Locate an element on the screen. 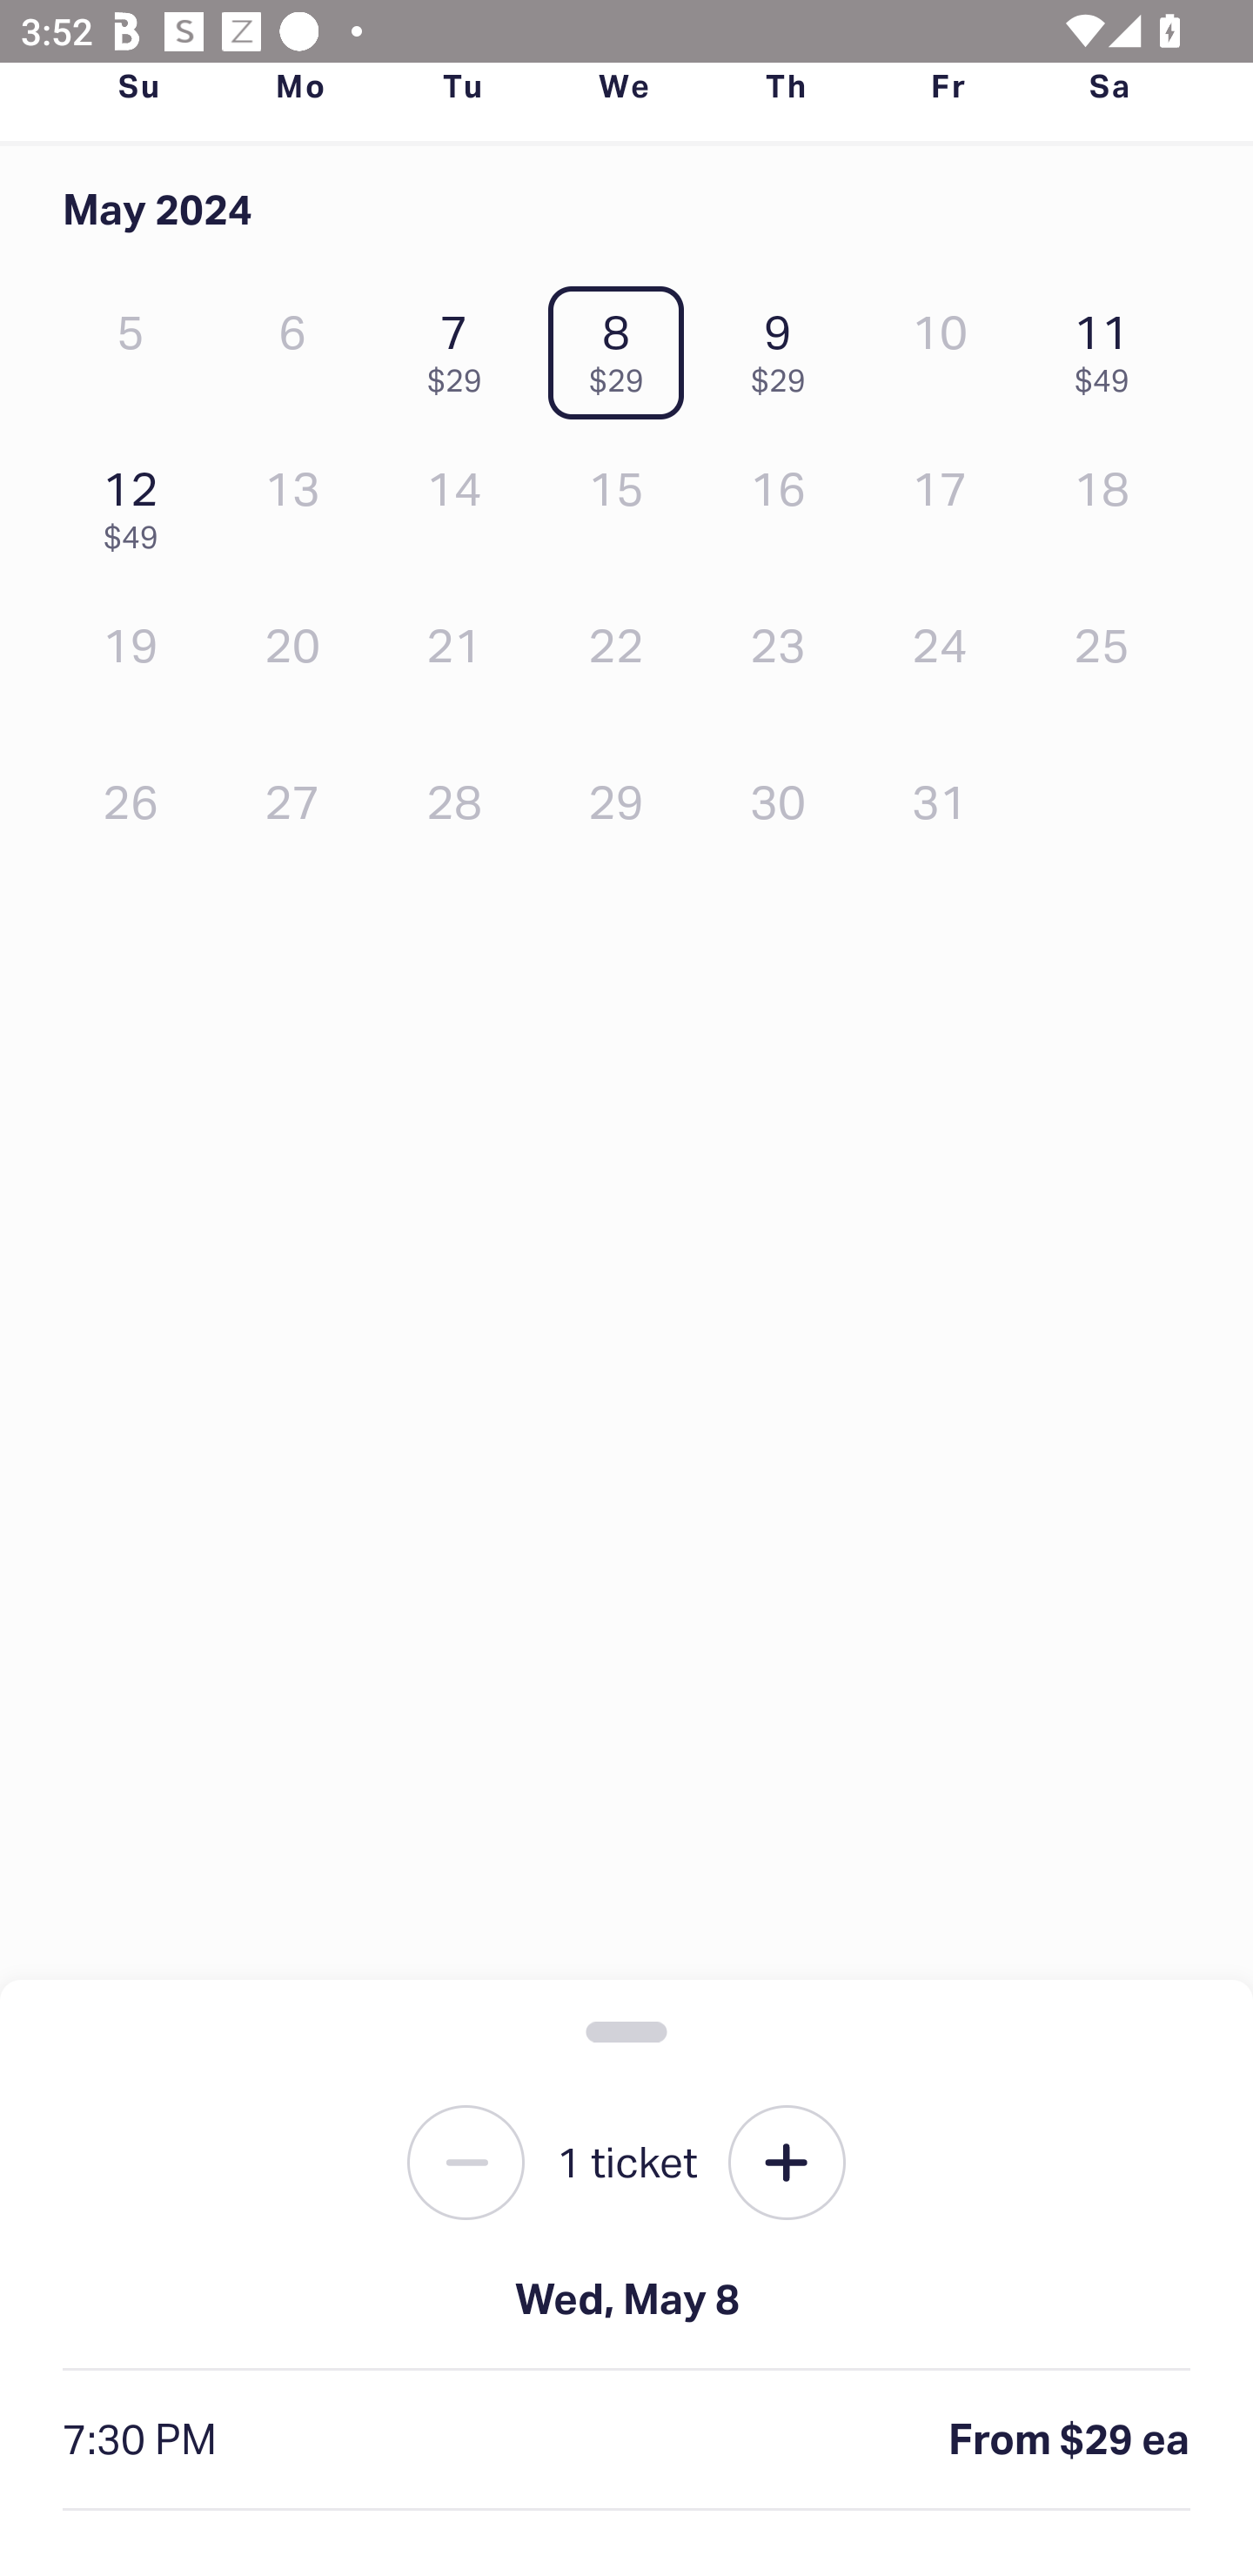  11 $49 is located at coordinates (1109, 346).